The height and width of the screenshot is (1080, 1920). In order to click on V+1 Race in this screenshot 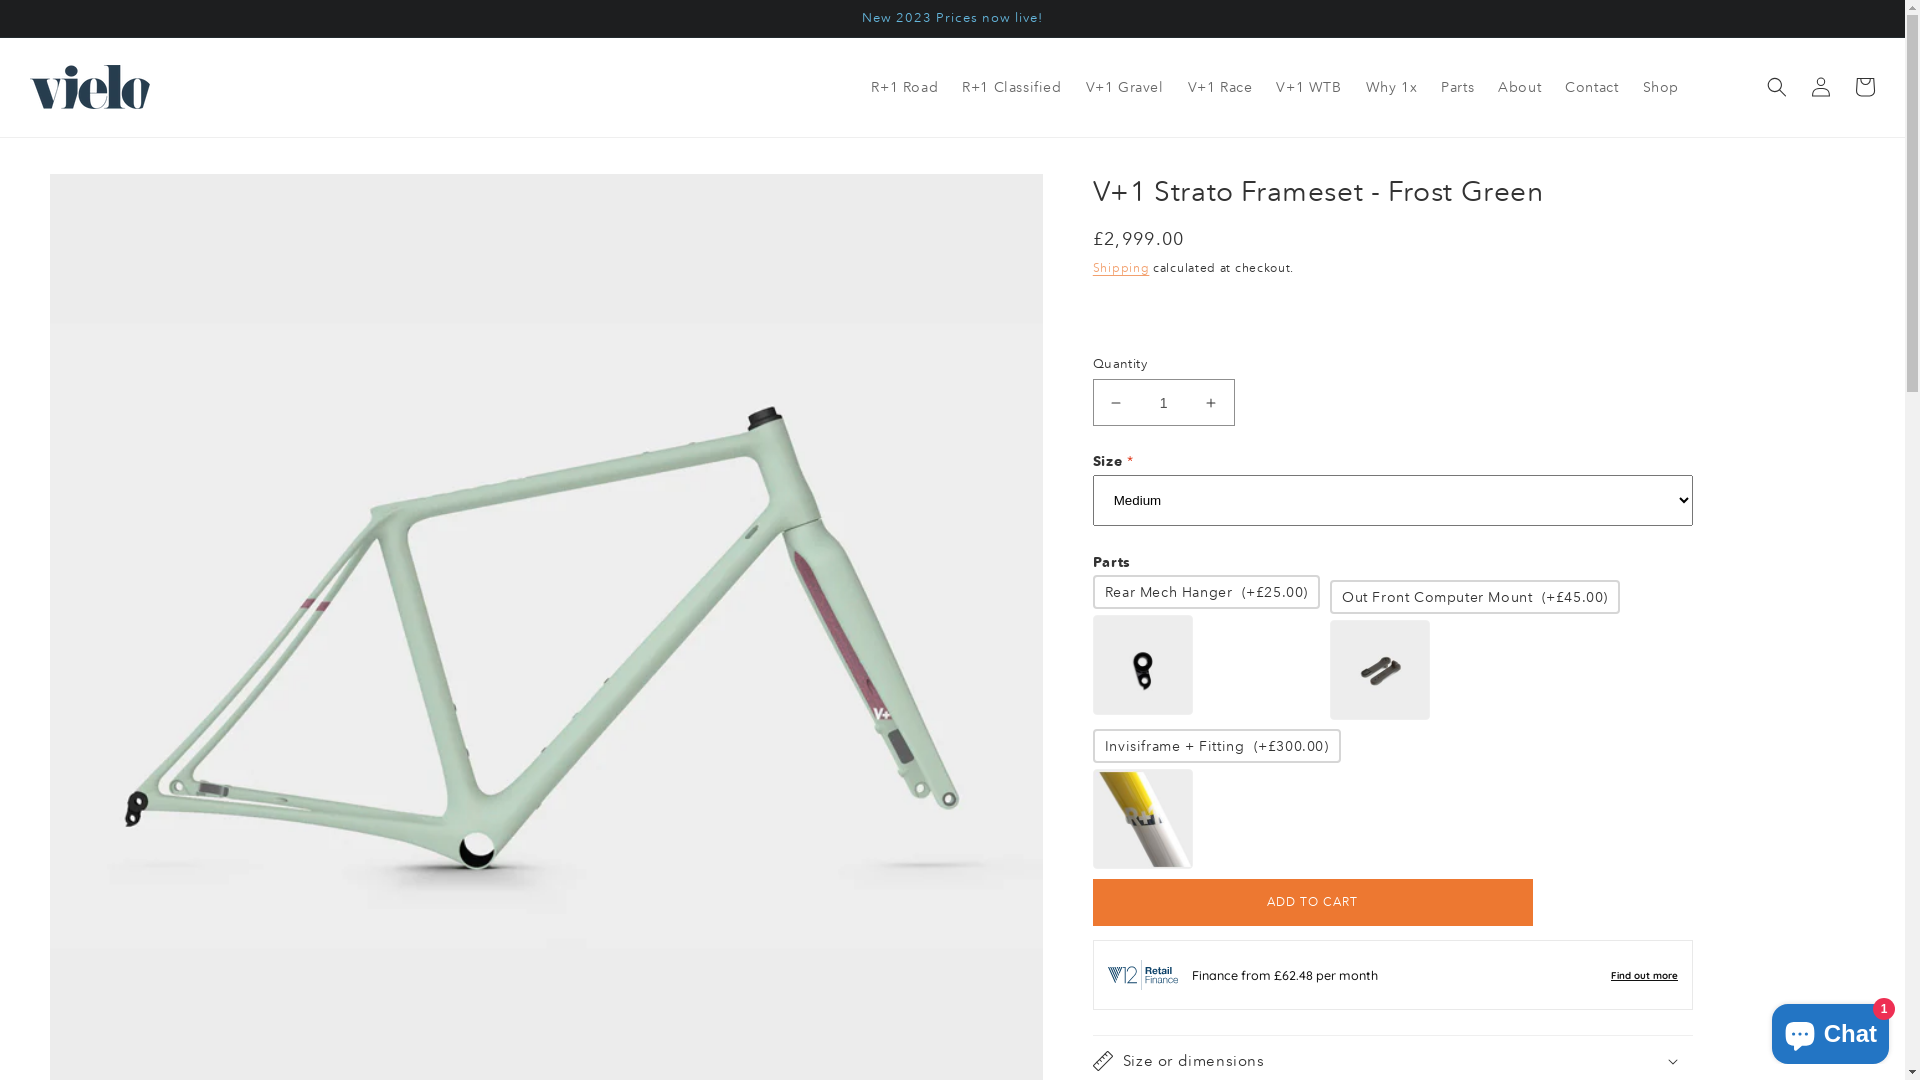, I will do `click(1220, 87)`.